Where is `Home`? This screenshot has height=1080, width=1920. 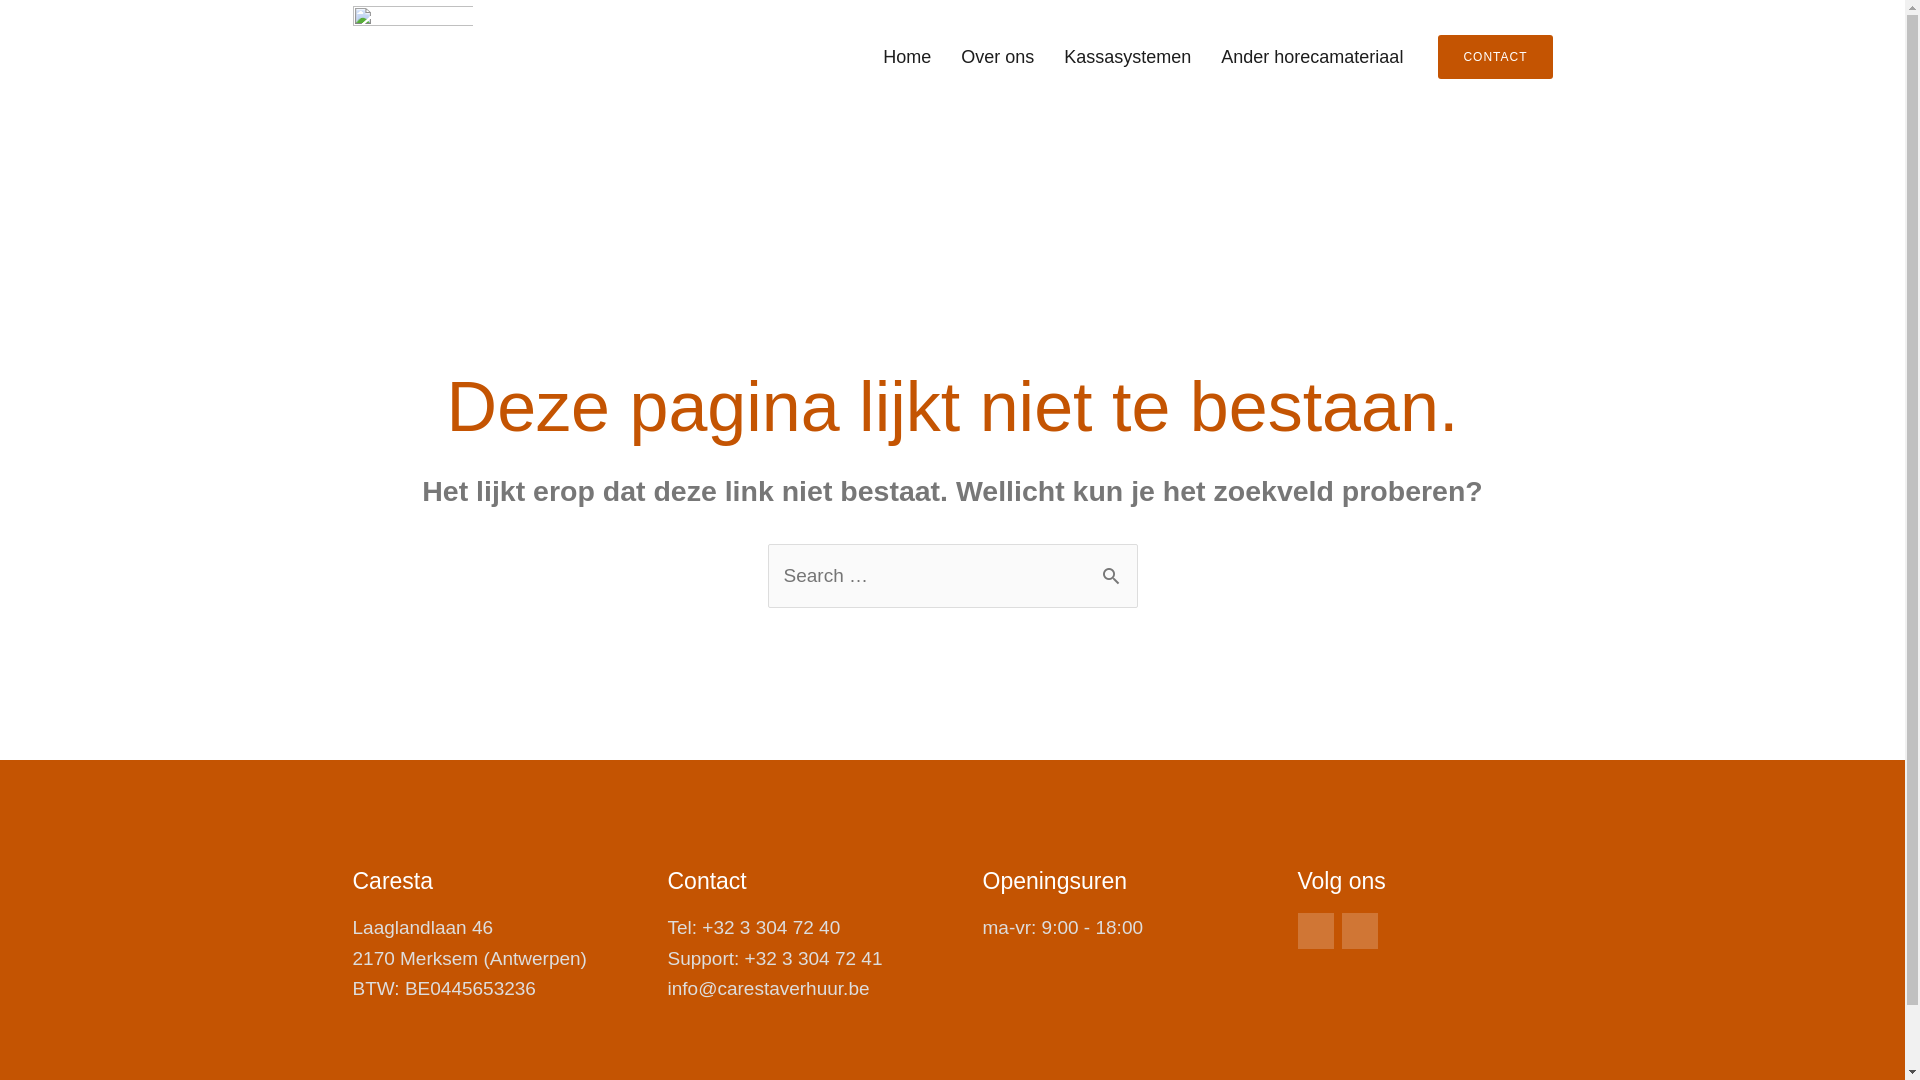
Home is located at coordinates (907, 57).